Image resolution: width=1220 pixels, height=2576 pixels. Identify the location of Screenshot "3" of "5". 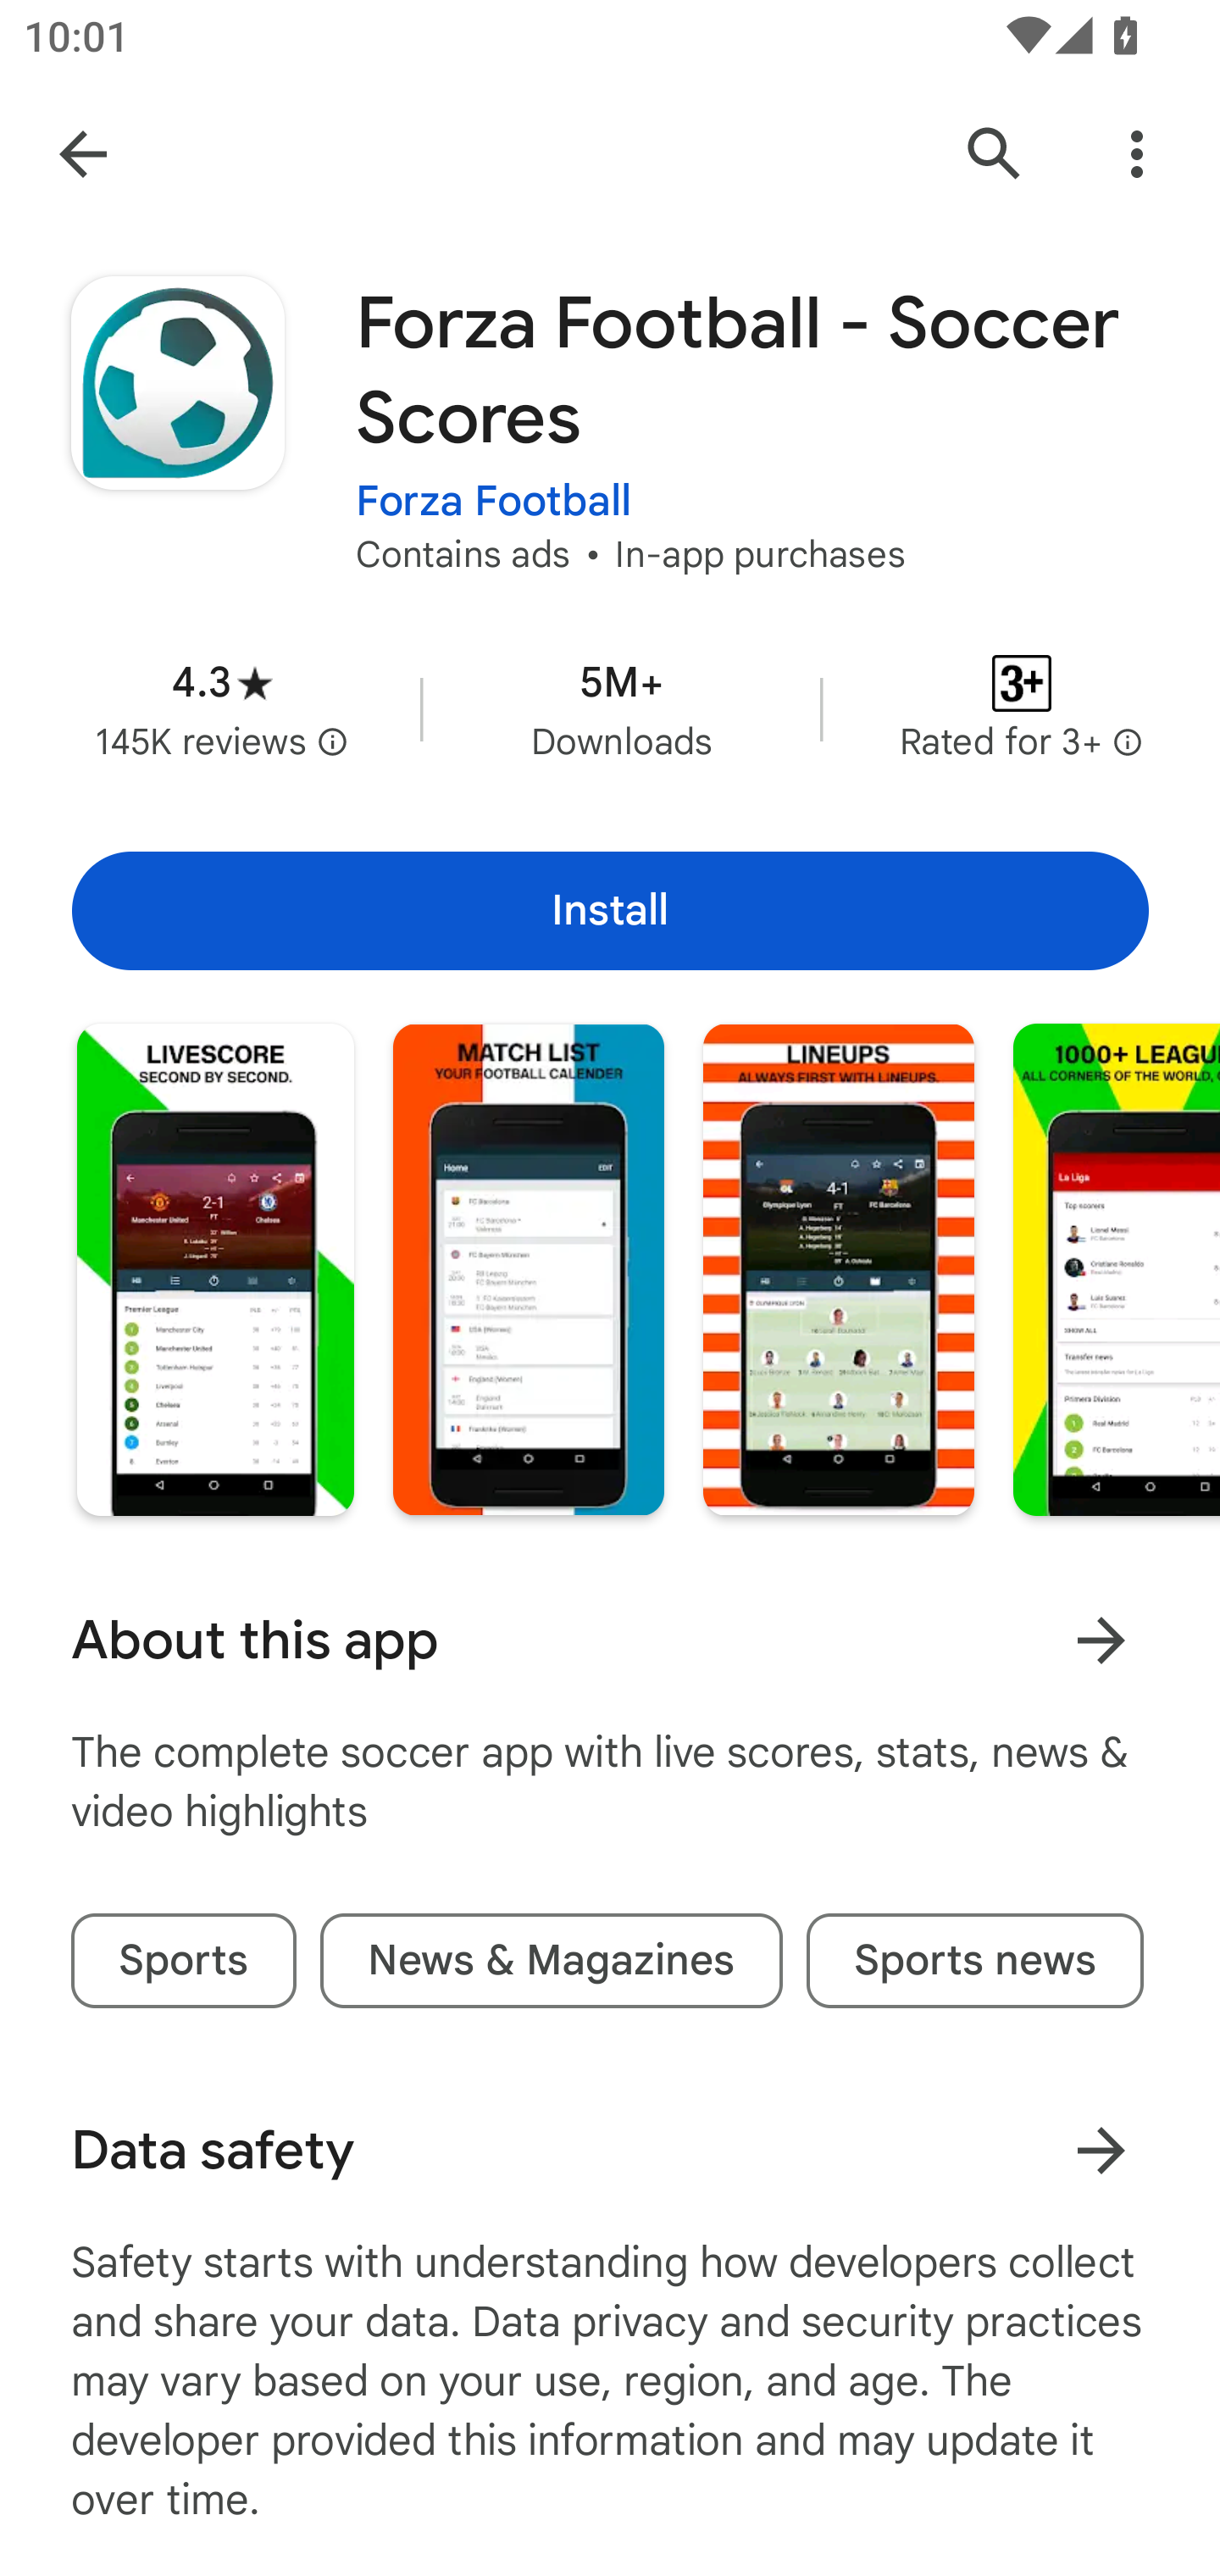
(839, 1268).